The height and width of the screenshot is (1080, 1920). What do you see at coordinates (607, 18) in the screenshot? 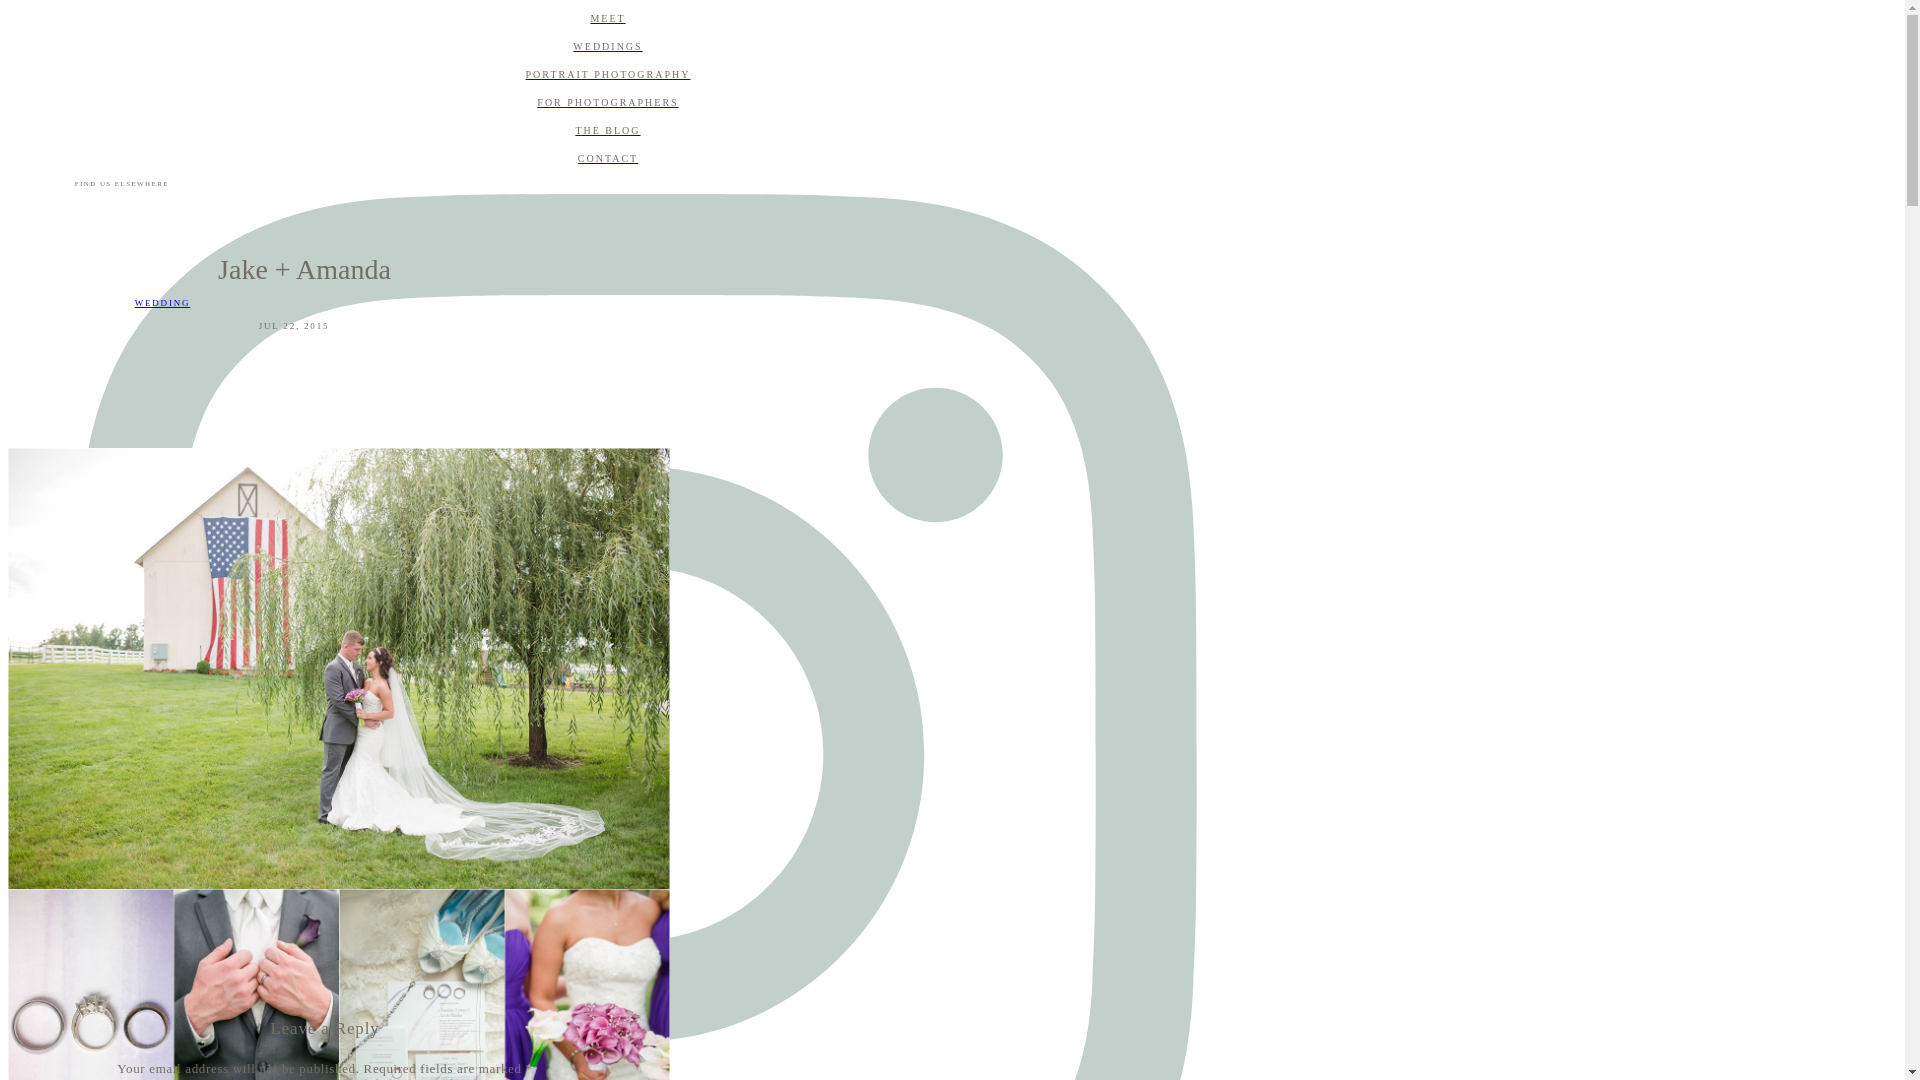
I see `MEET` at bounding box center [607, 18].